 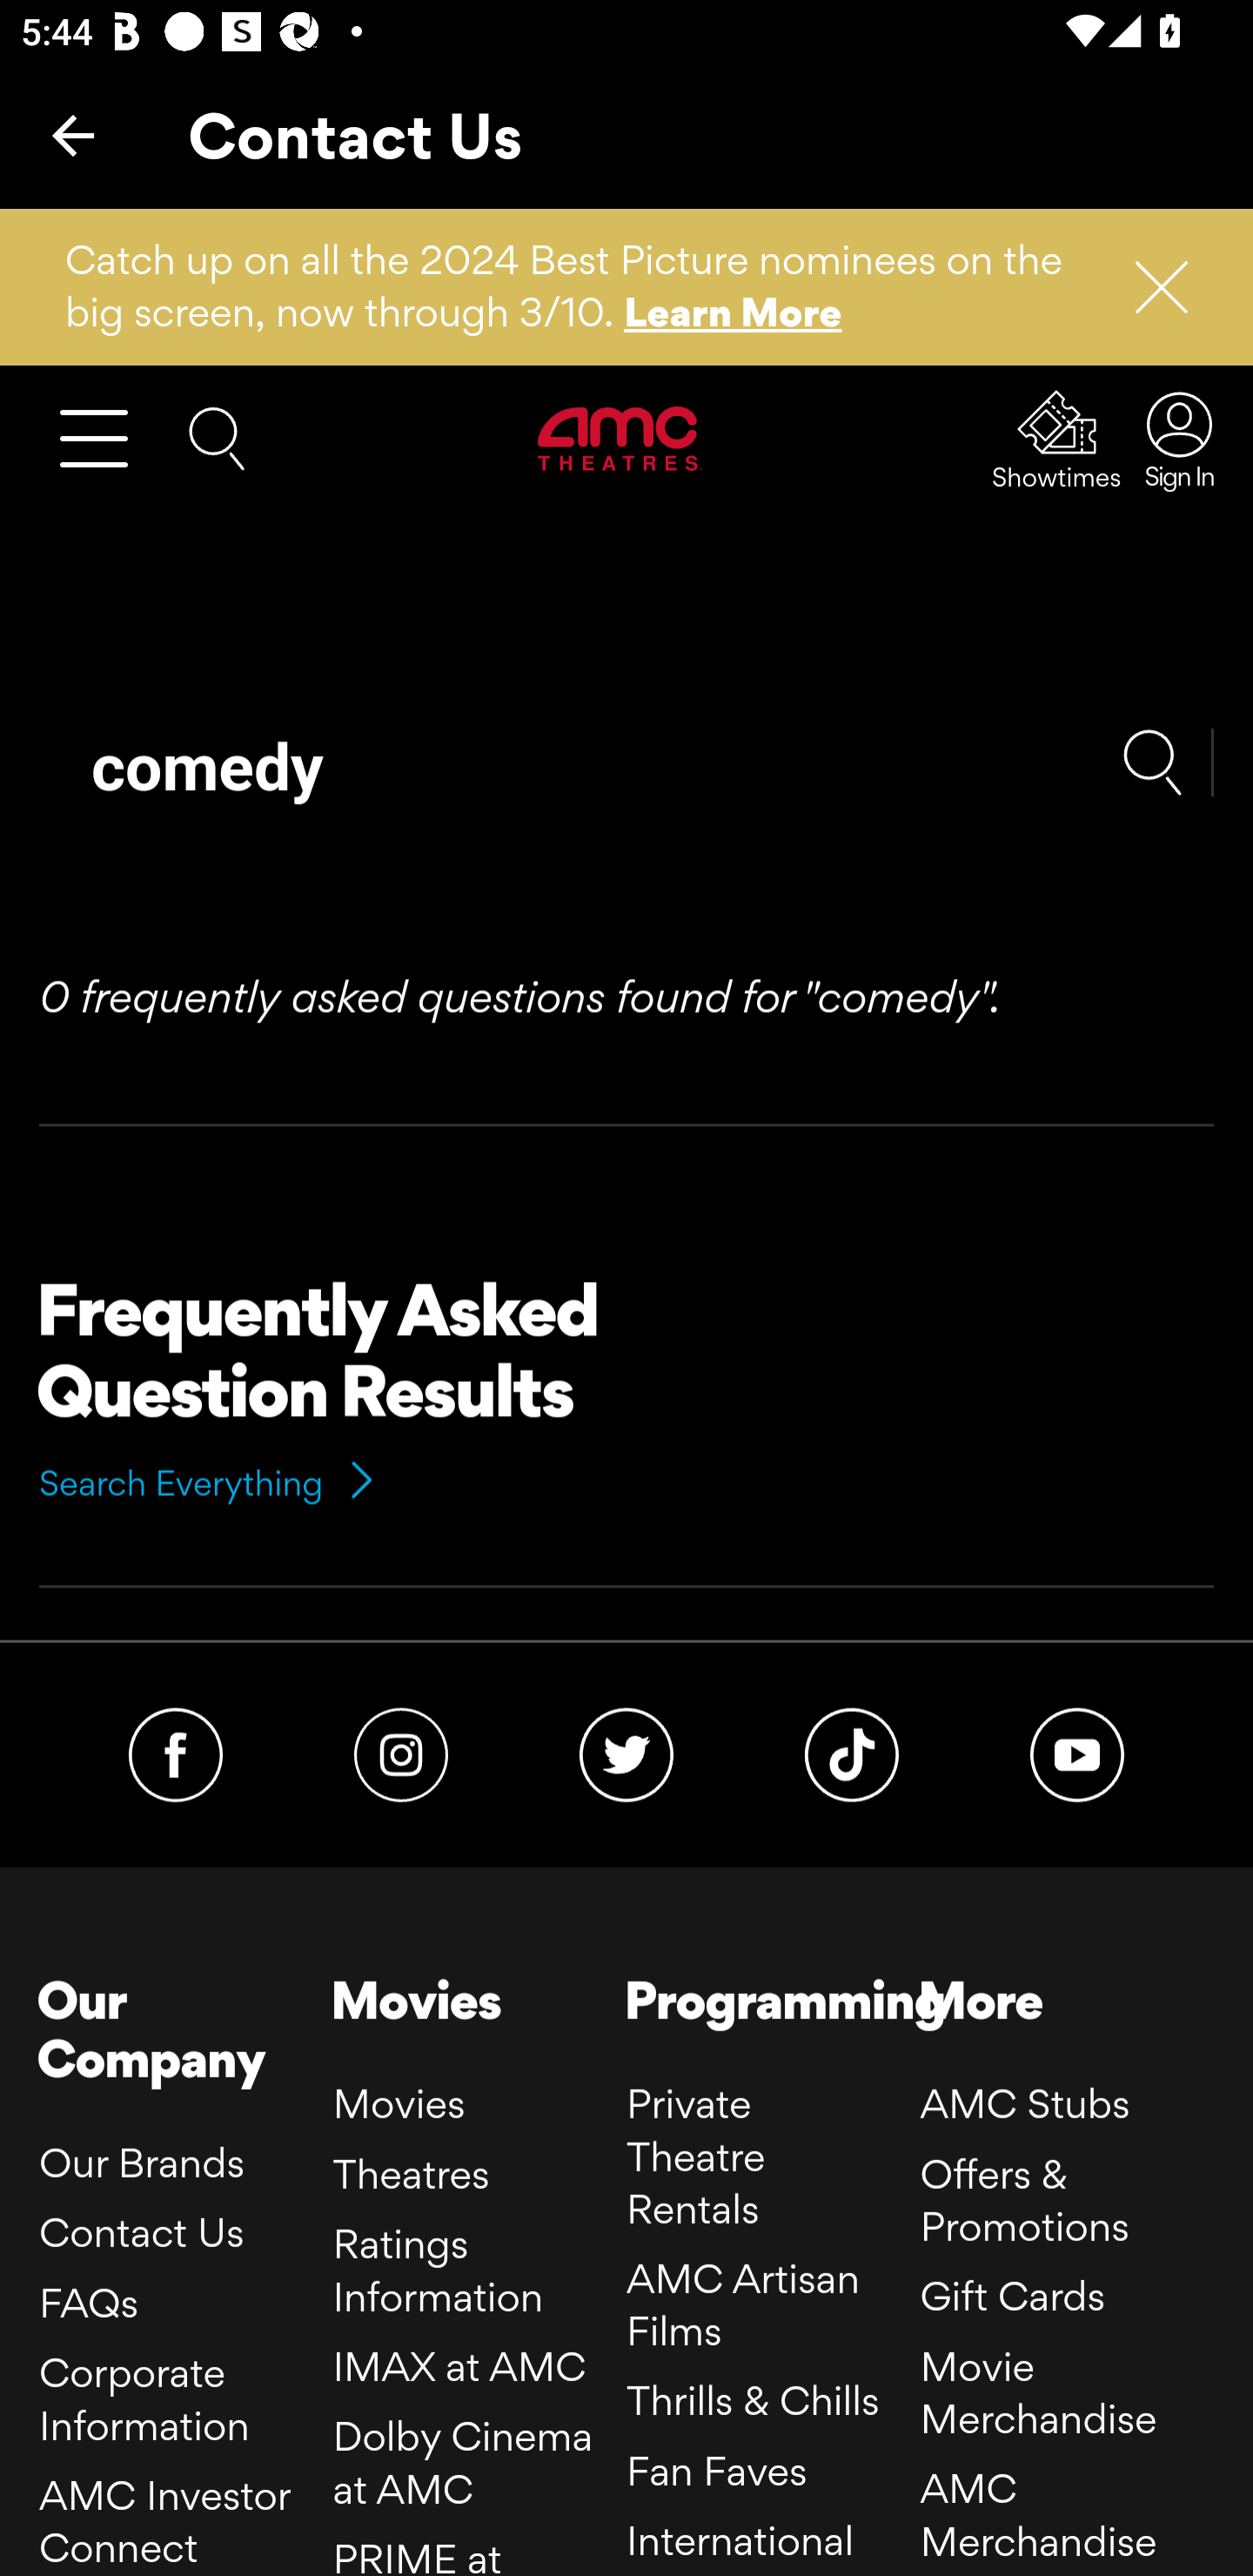 I want to click on Dolby Cinema at AMC, so click(x=463, y=2461).